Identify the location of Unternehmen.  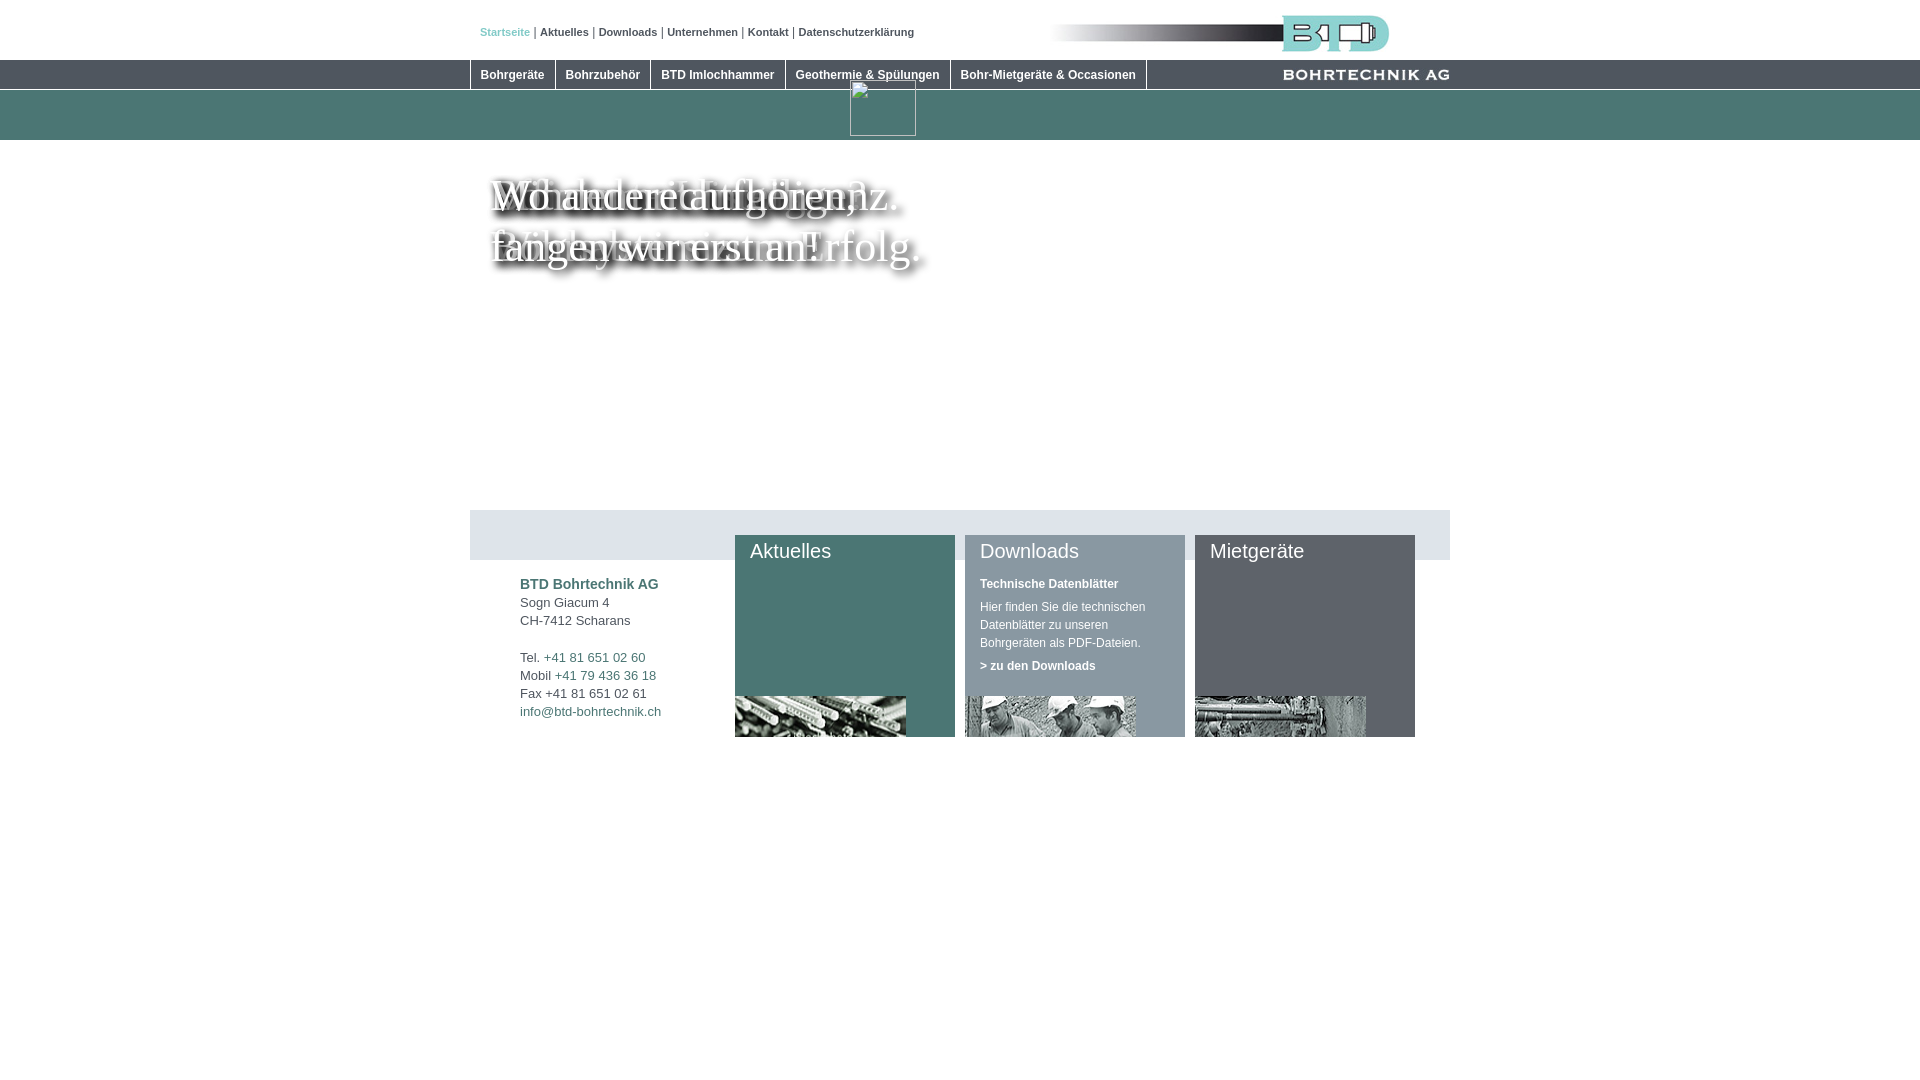
(702, 32).